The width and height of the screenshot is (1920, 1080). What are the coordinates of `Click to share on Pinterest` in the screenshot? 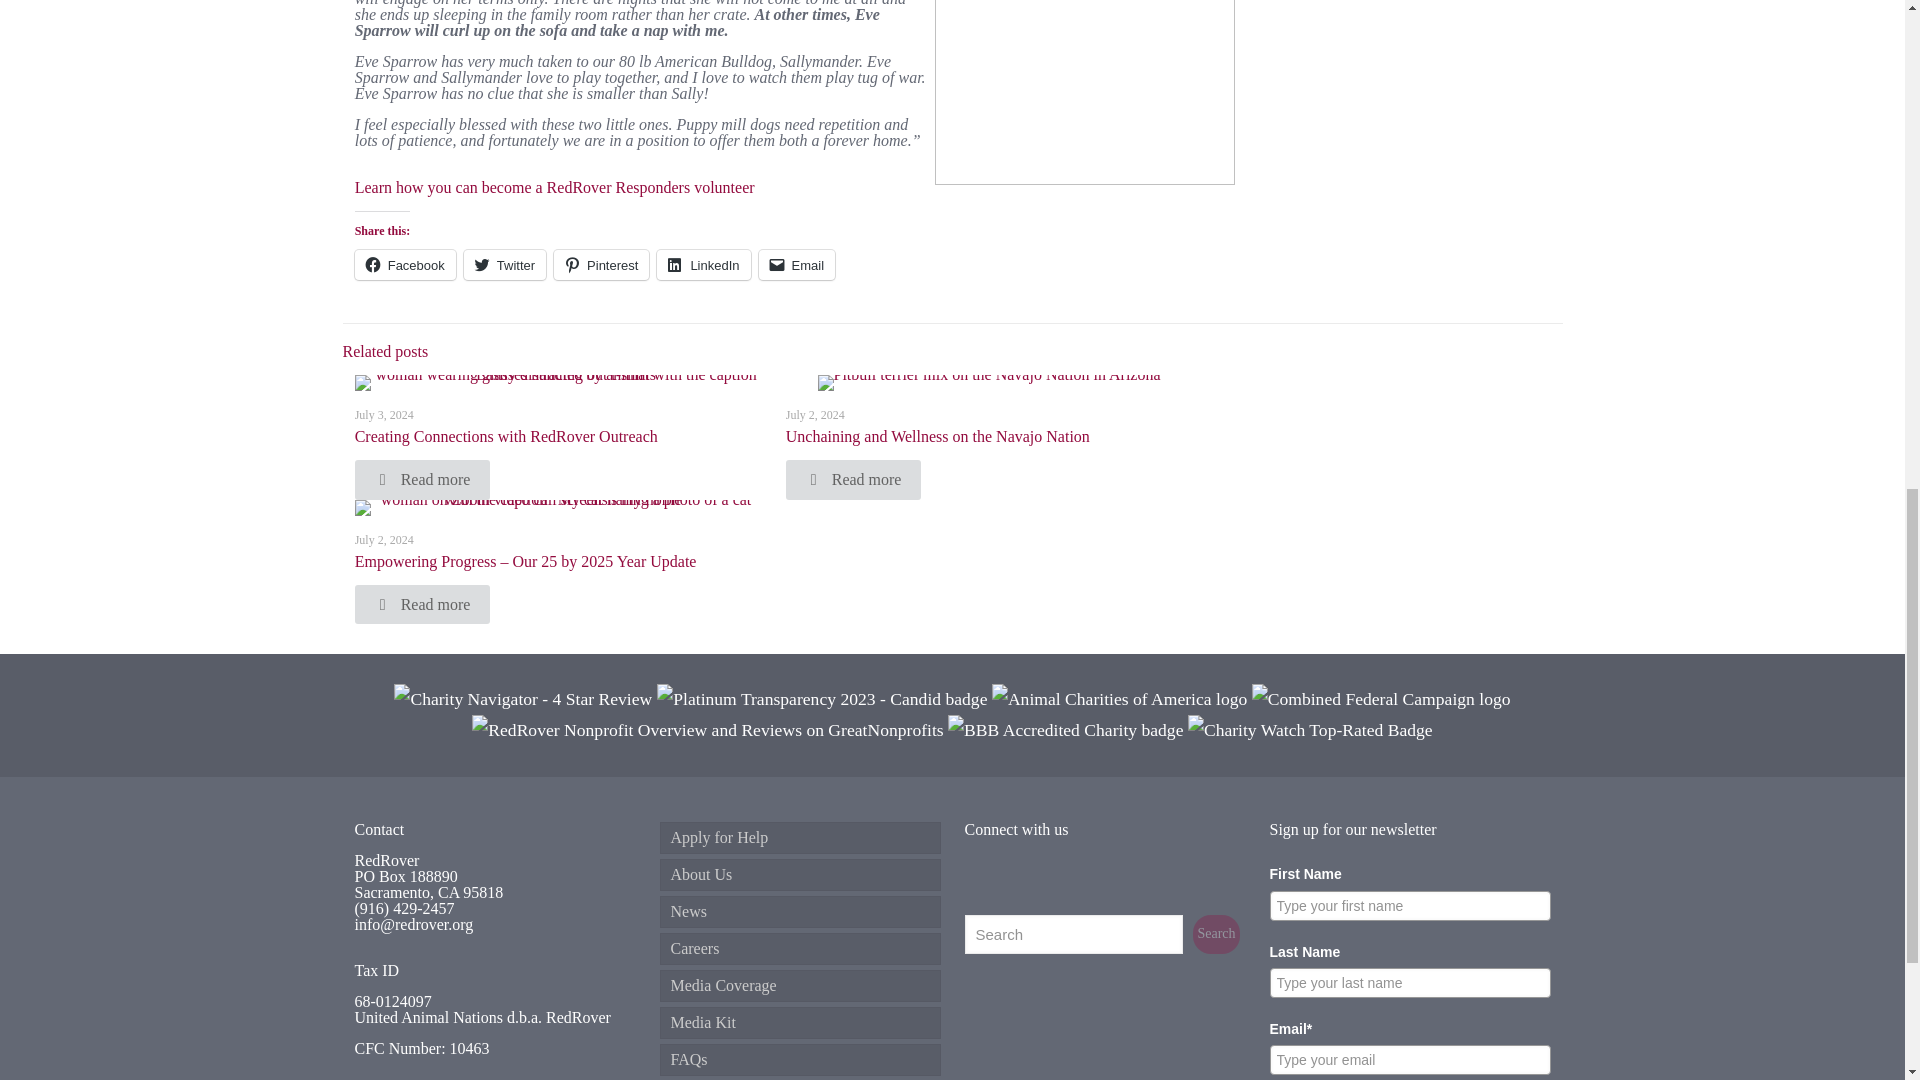 It's located at (601, 264).